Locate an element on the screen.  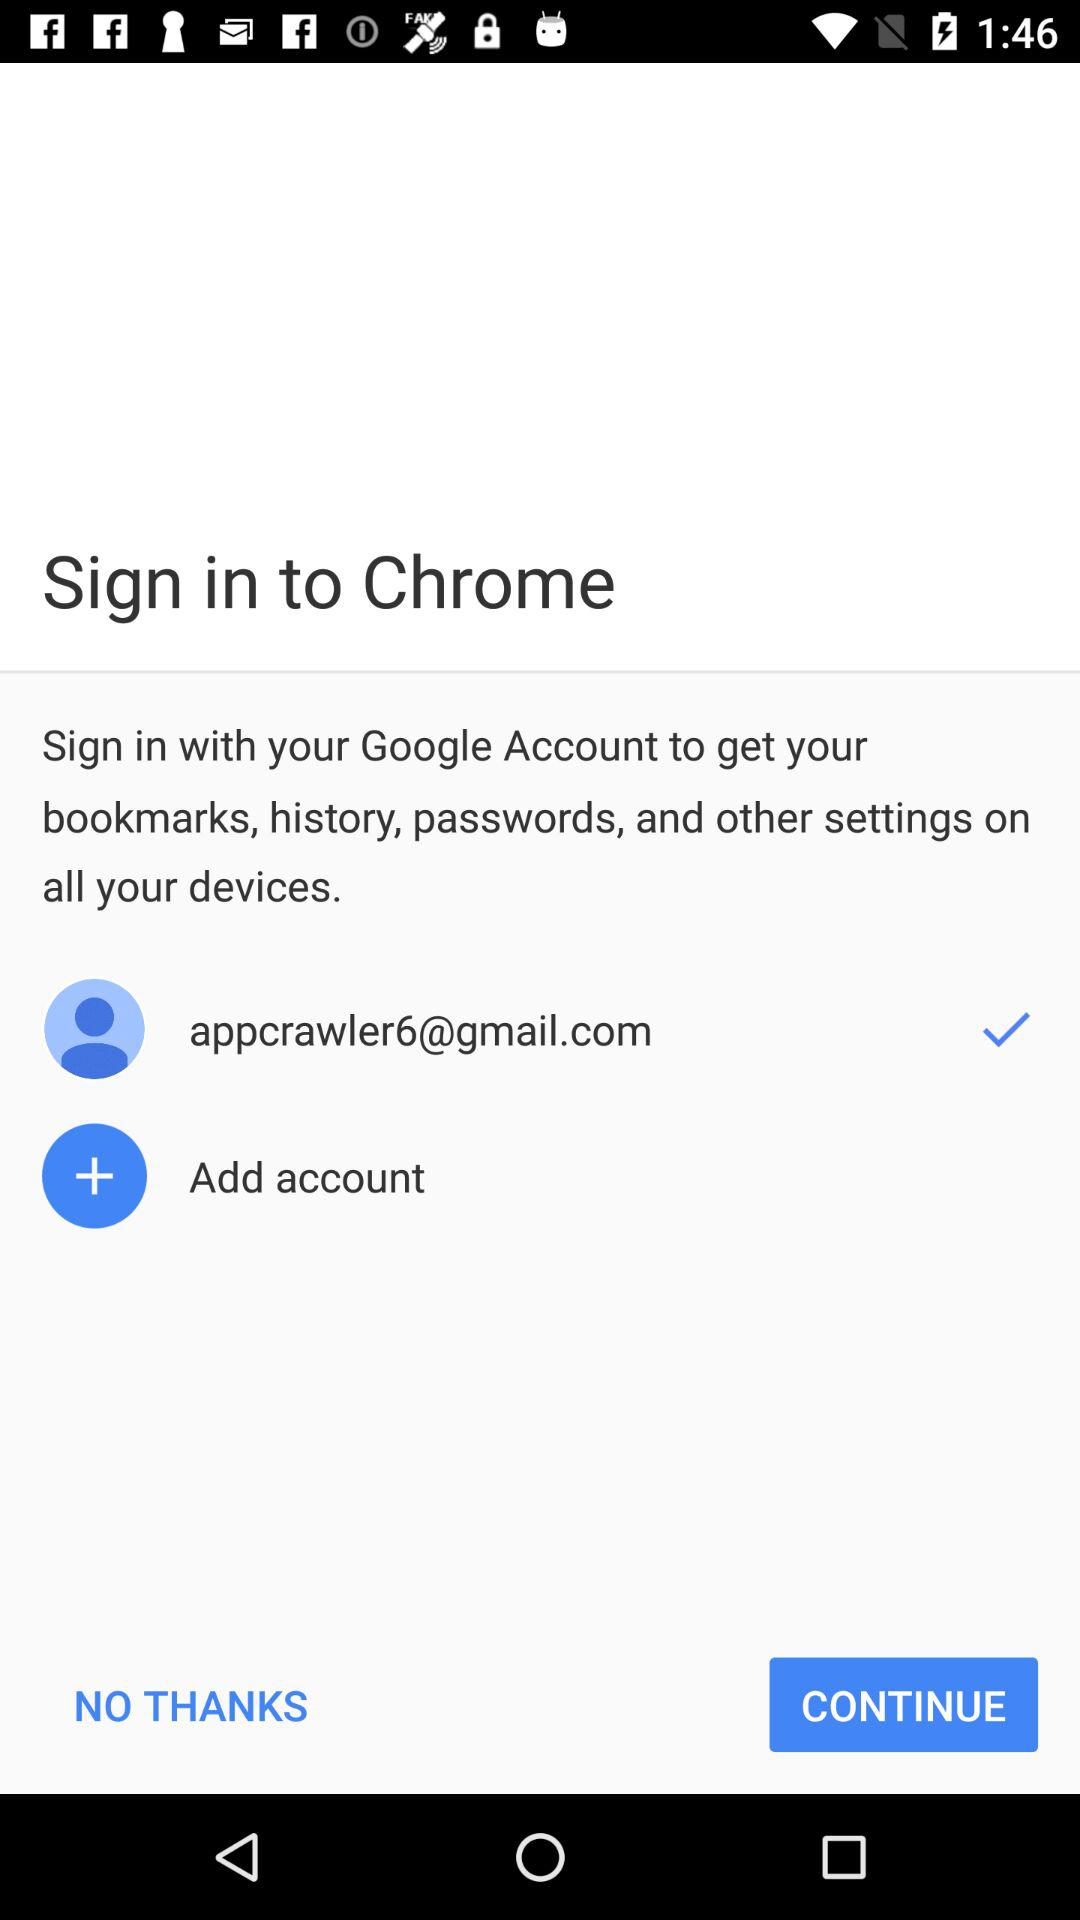
launch continue icon is located at coordinates (904, 1704).